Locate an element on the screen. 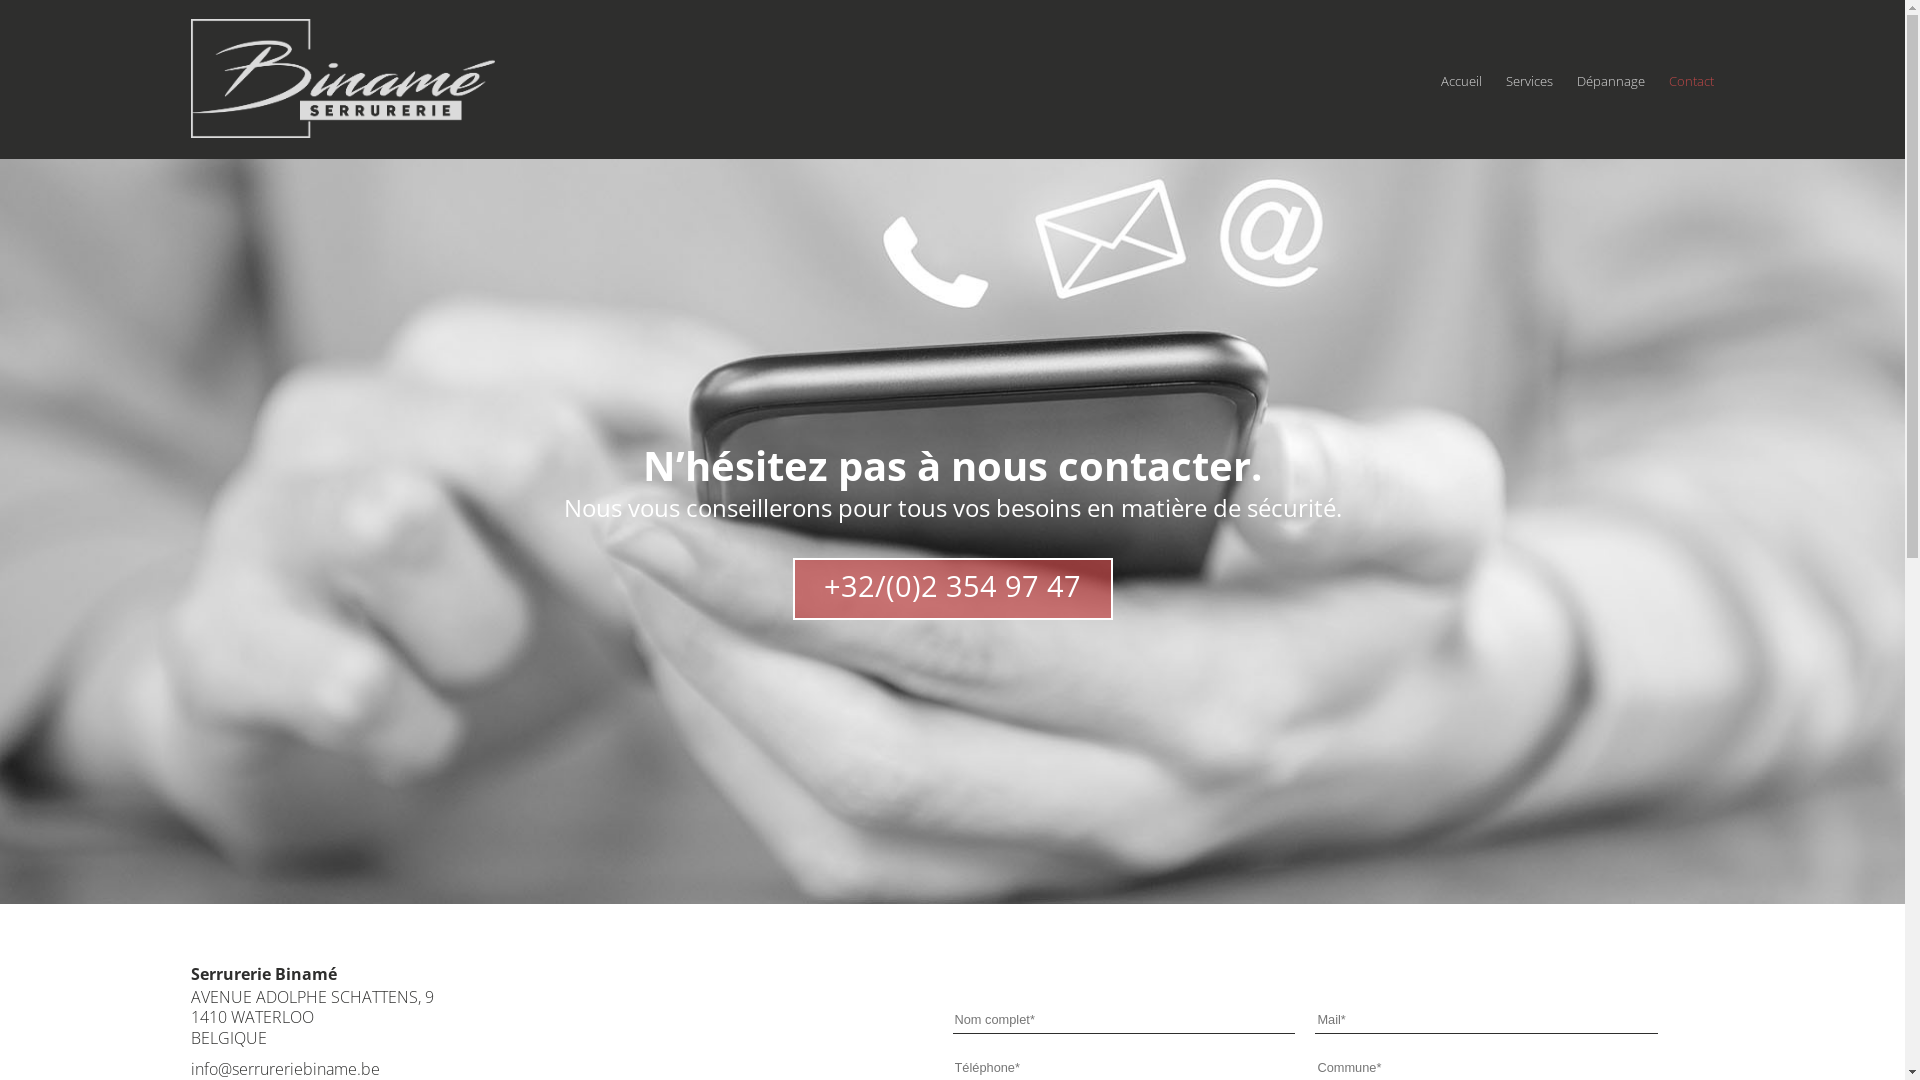 The image size is (1920, 1080). Contact is located at coordinates (1692, 81).